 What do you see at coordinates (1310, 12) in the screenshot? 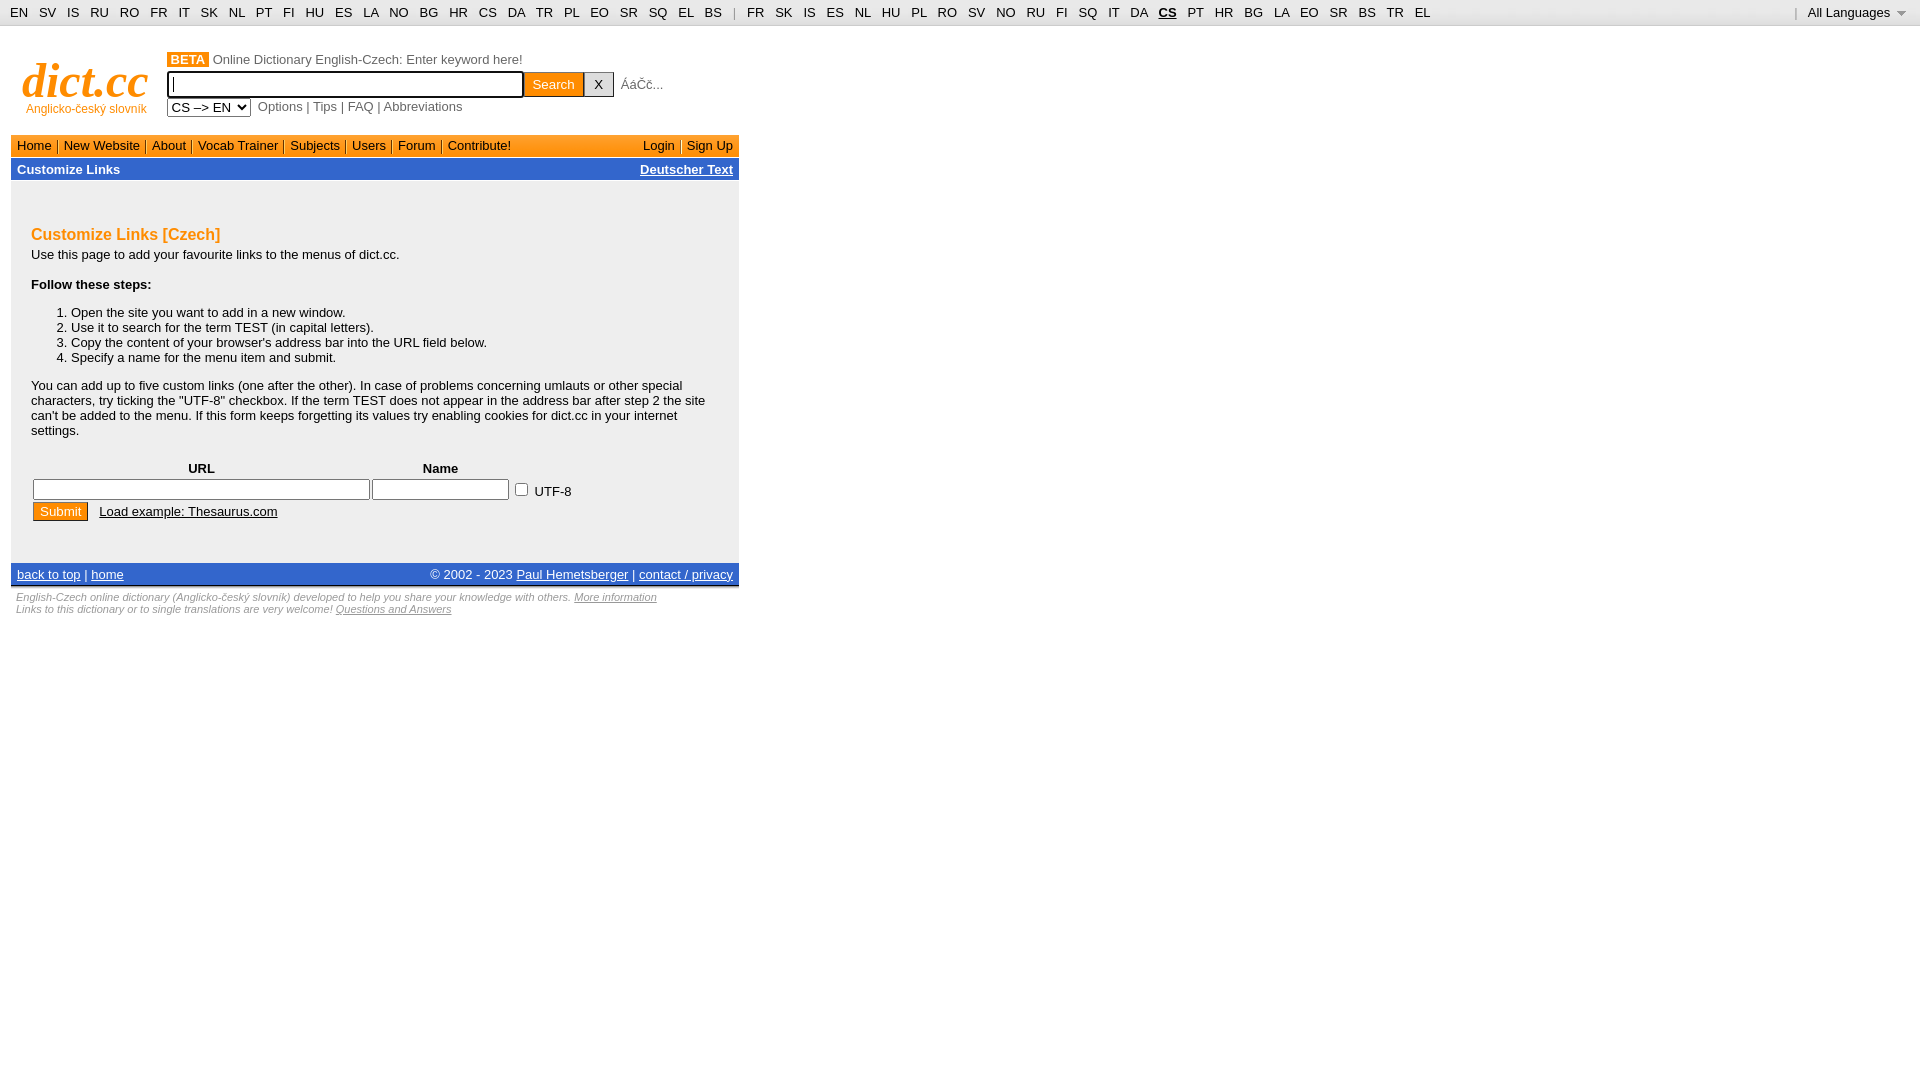
I see `EO` at bounding box center [1310, 12].